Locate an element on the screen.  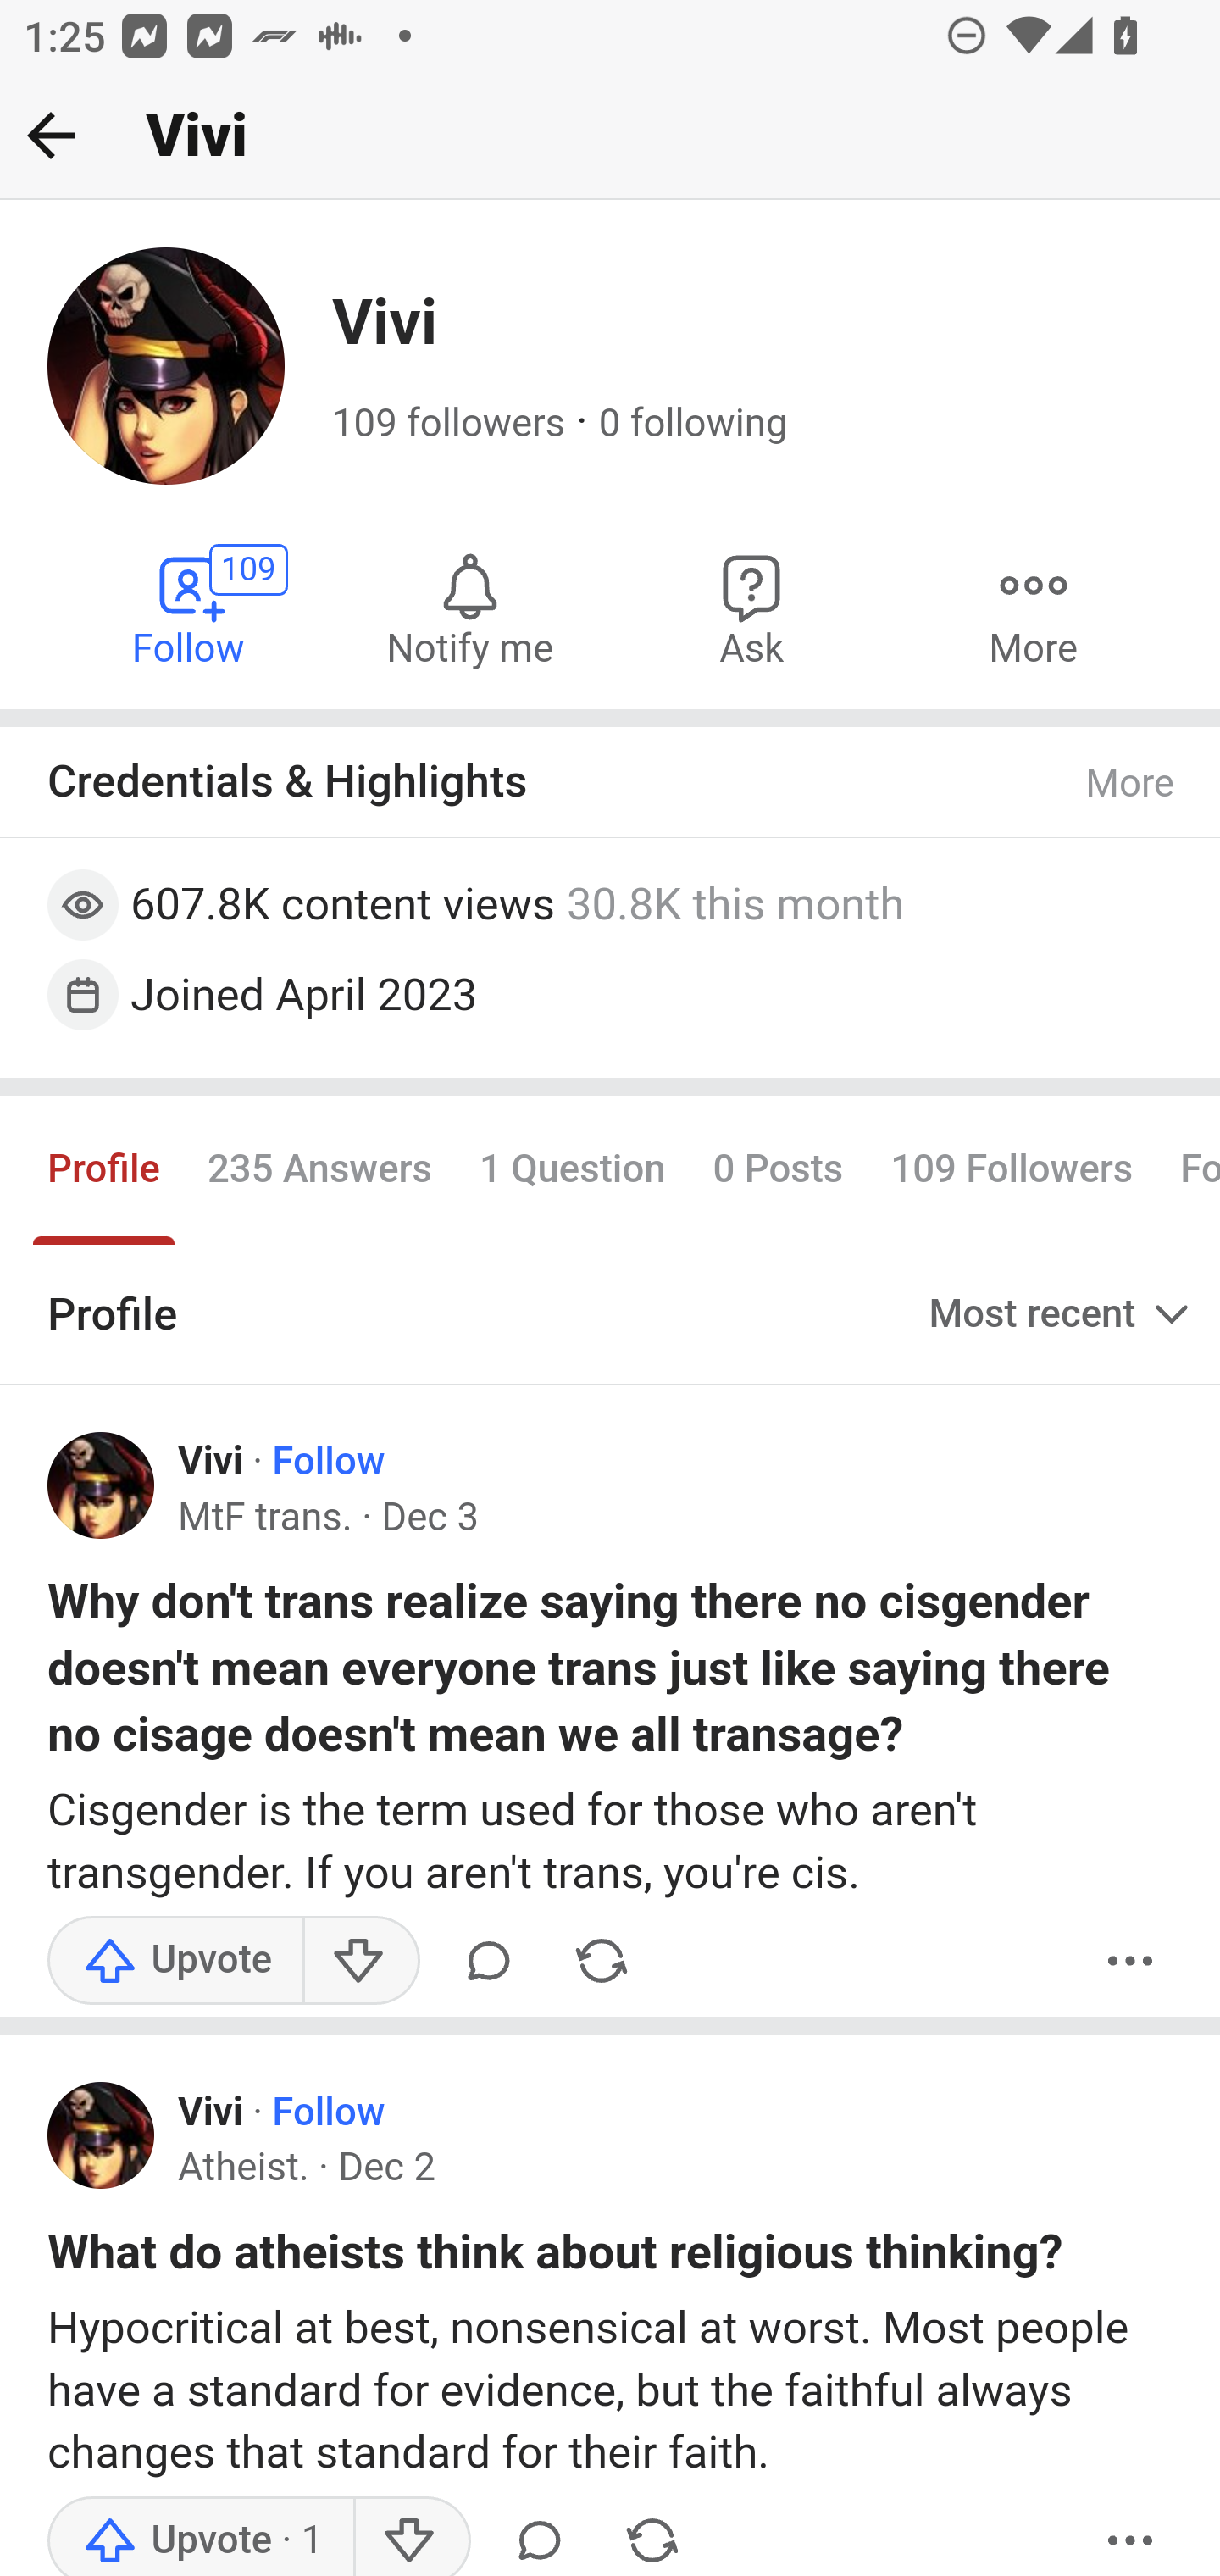
Profile is located at coordinates (105, 1171).